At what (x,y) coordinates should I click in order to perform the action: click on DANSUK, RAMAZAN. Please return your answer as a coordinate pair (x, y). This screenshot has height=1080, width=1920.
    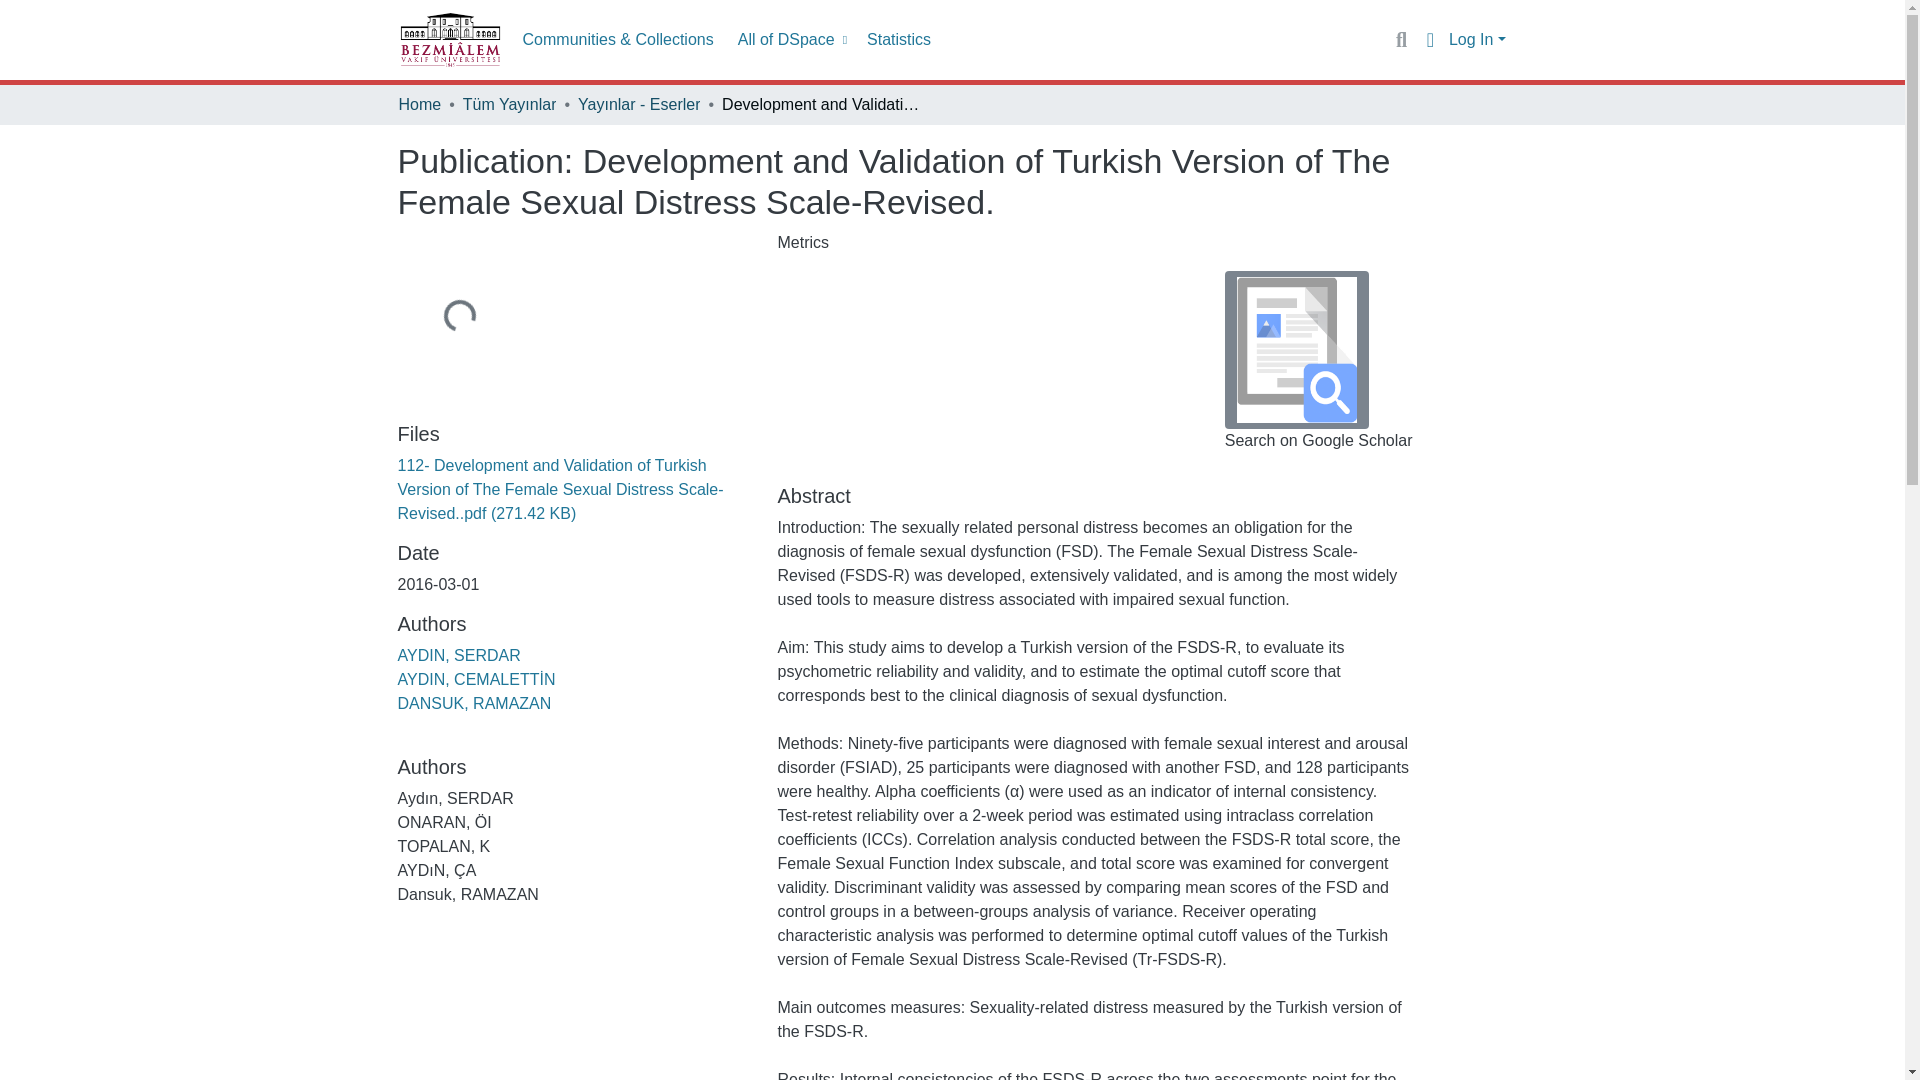
    Looking at the image, I should click on (474, 703).